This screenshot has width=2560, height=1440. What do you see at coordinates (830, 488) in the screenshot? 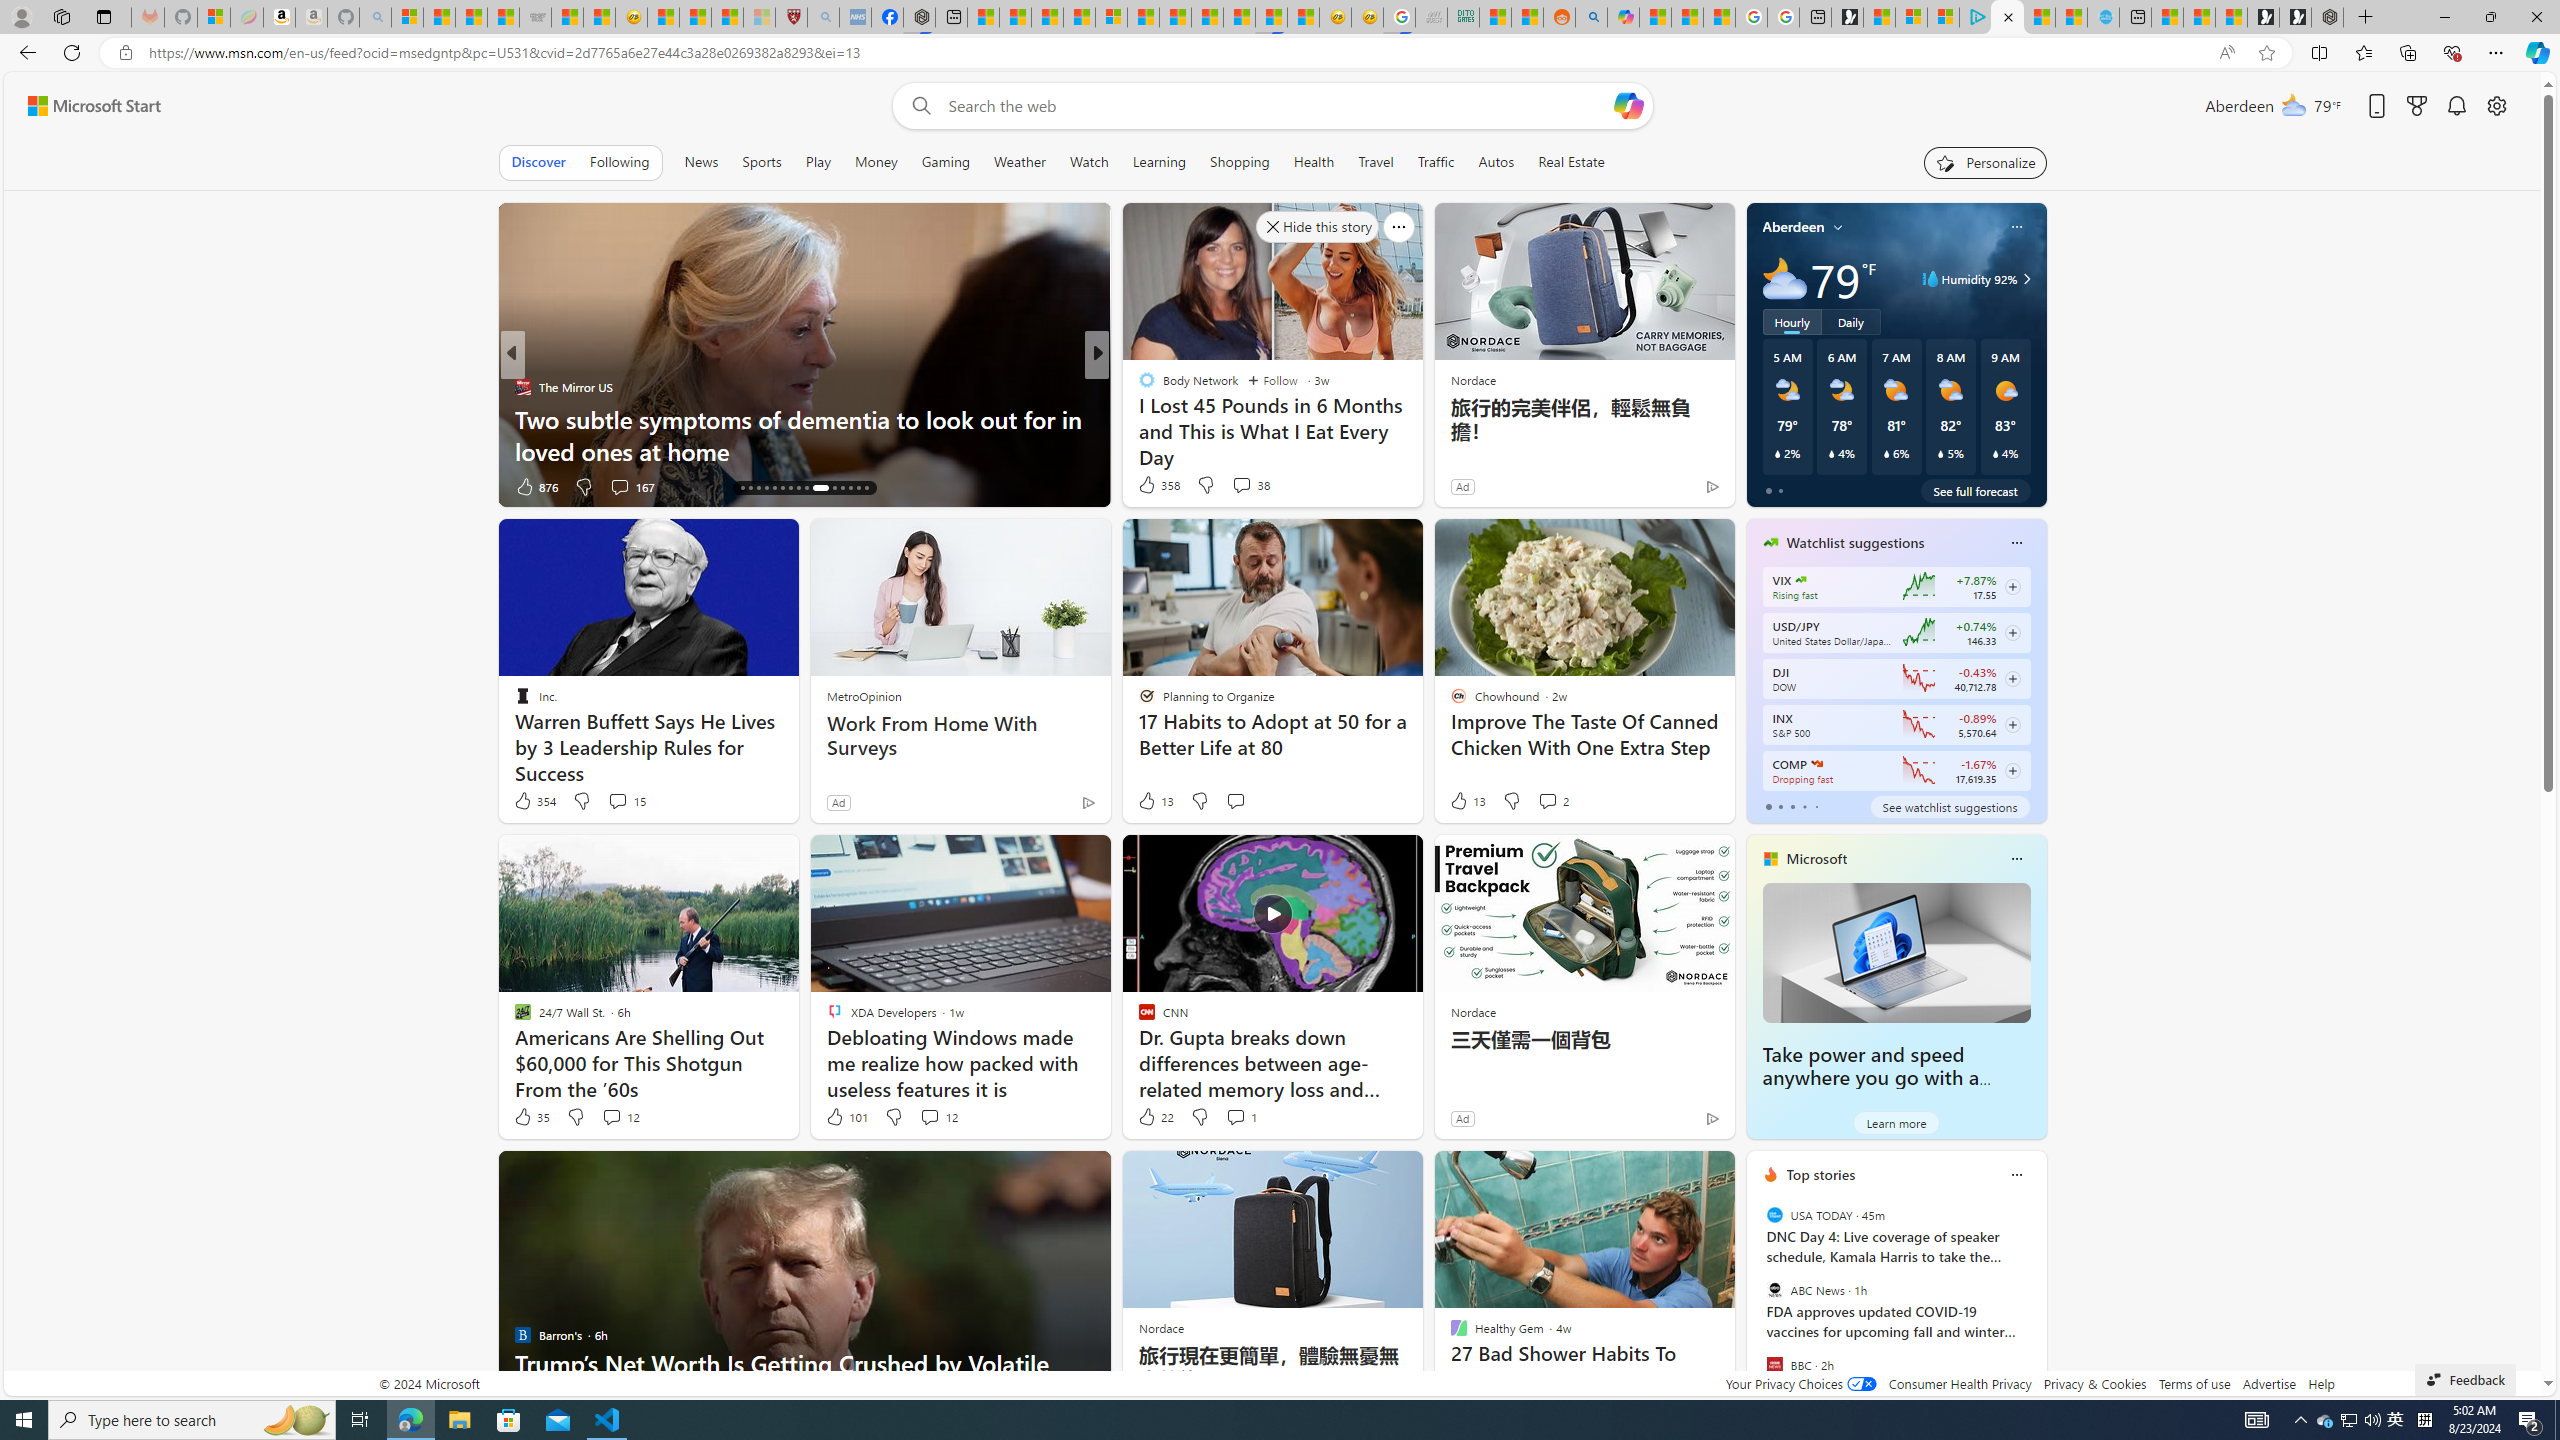
I see `AutomationID: tab-26` at bounding box center [830, 488].